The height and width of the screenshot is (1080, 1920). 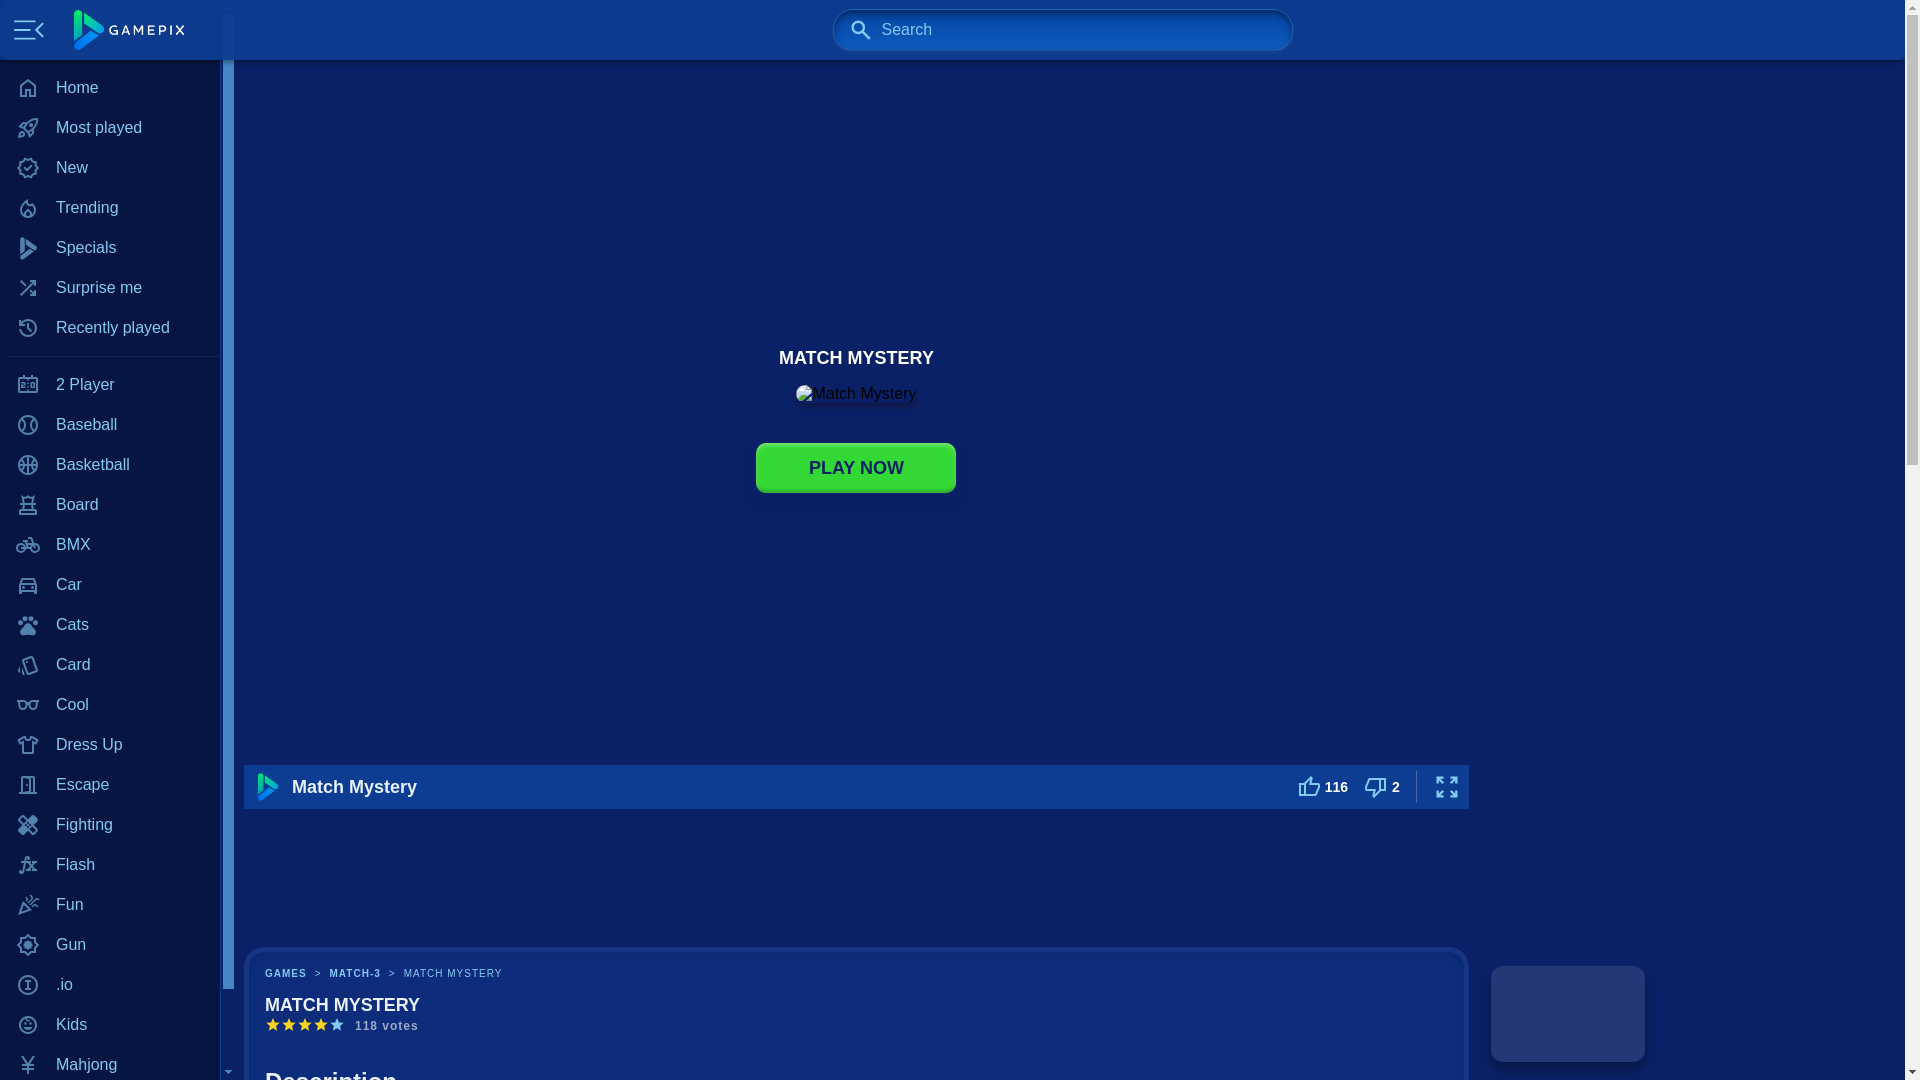 What do you see at coordinates (110, 464) in the screenshot?
I see `Basketball` at bounding box center [110, 464].